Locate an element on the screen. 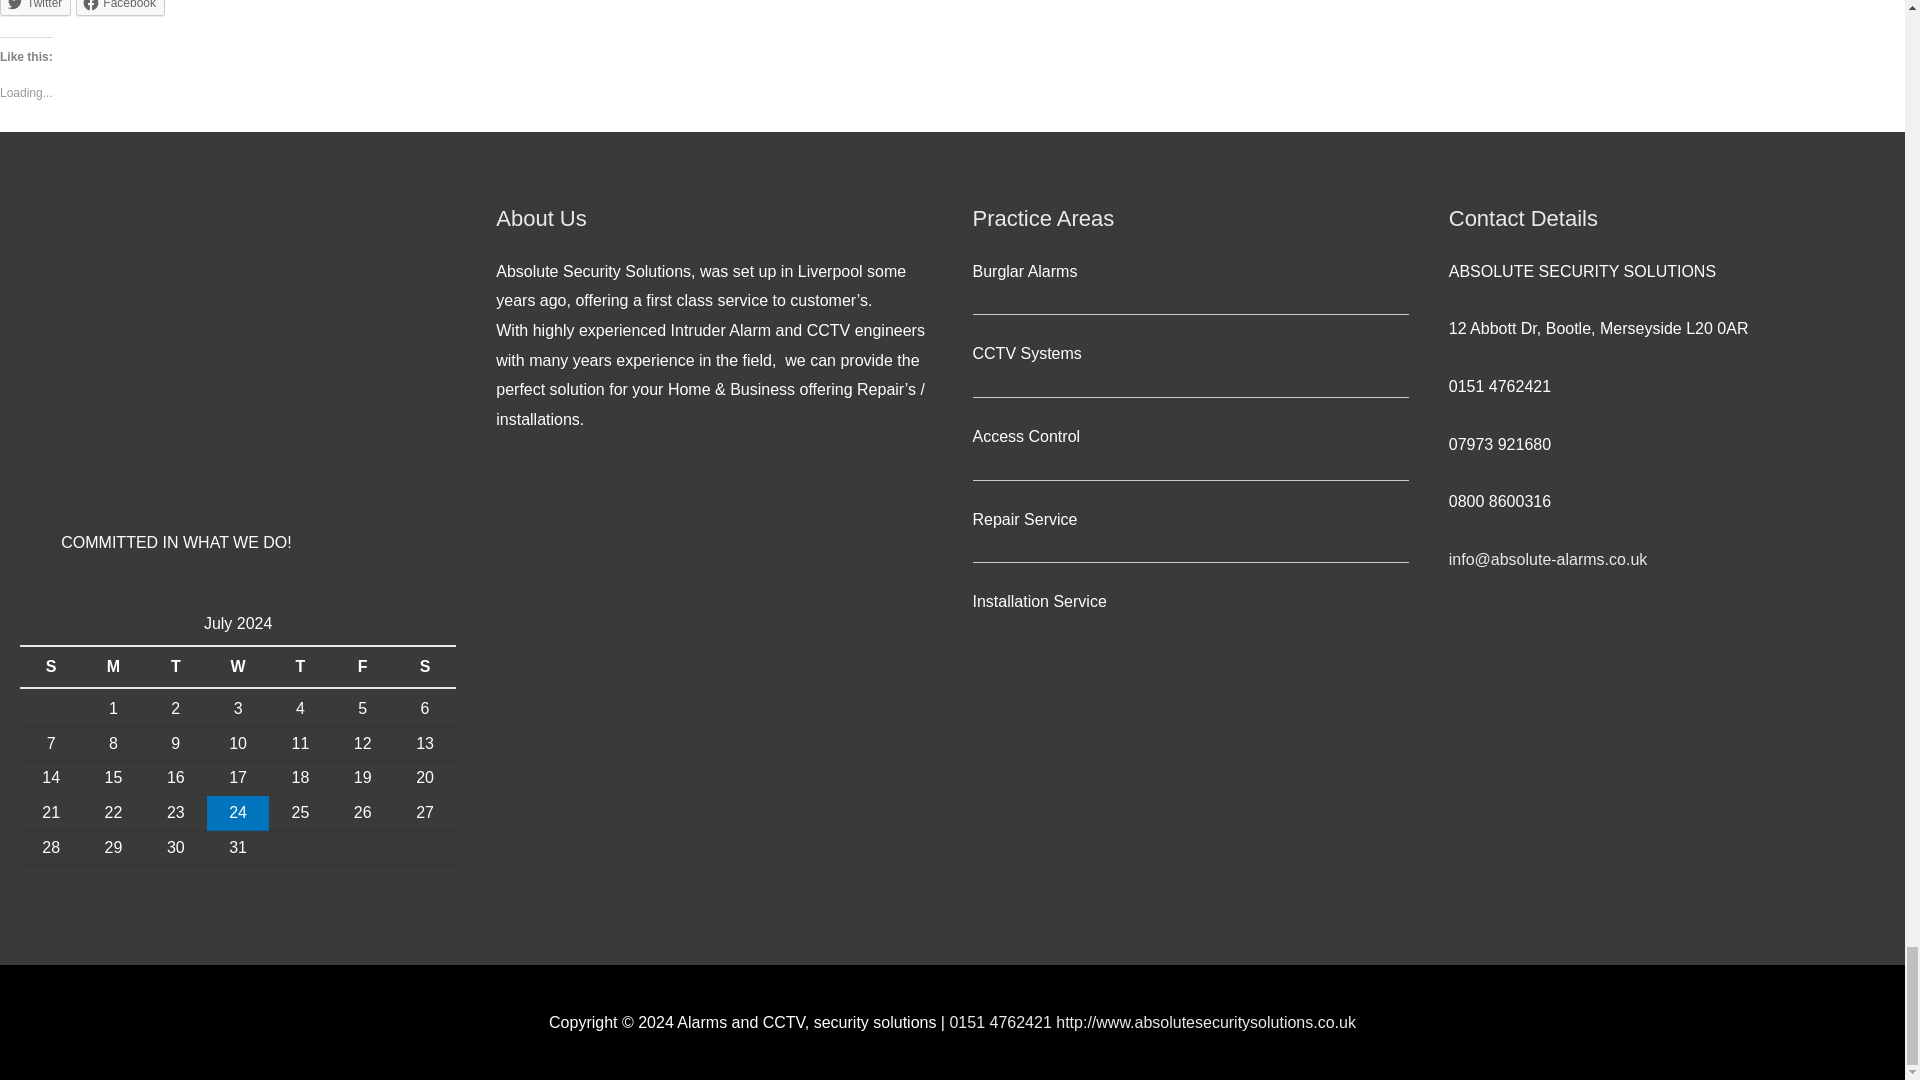 Image resolution: width=1920 pixels, height=1080 pixels. Wednesday is located at coordinates (238, 666).